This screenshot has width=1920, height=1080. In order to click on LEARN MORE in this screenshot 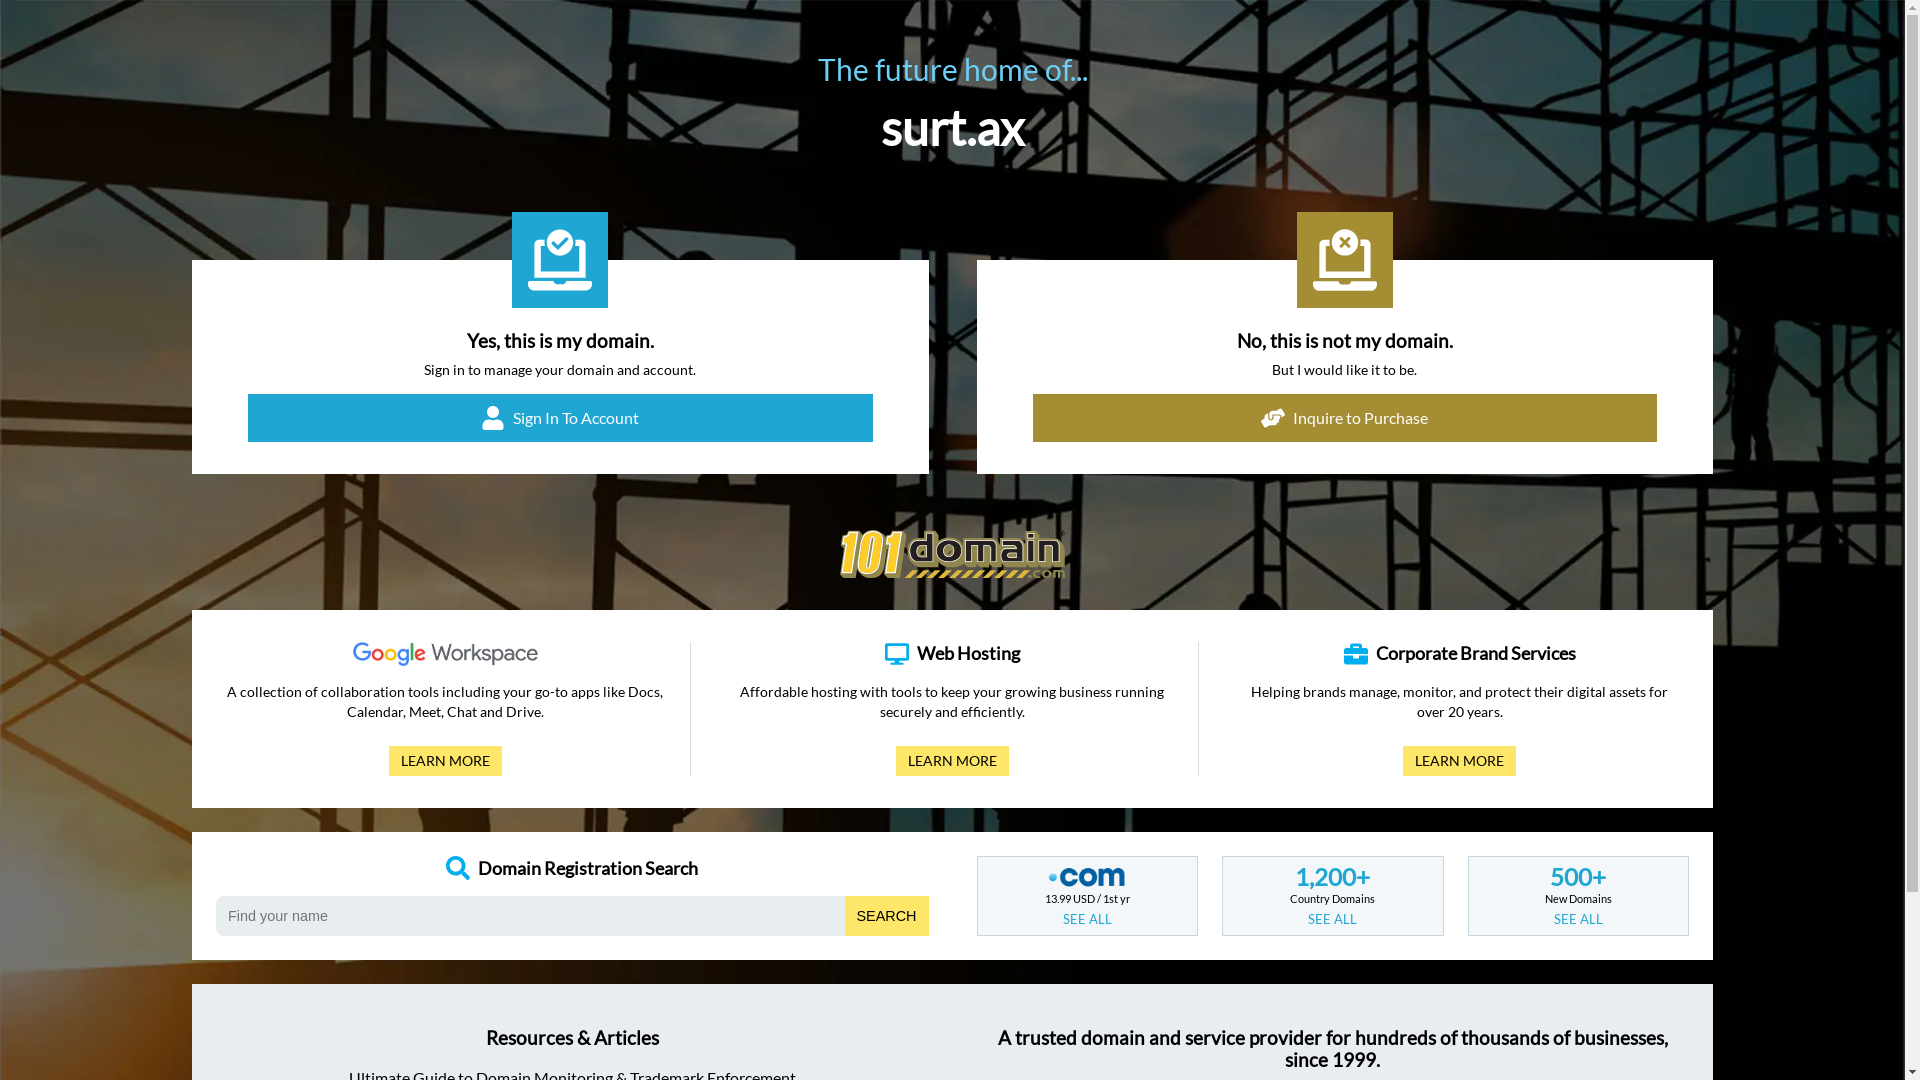, I will do `click(1460, 761)`.